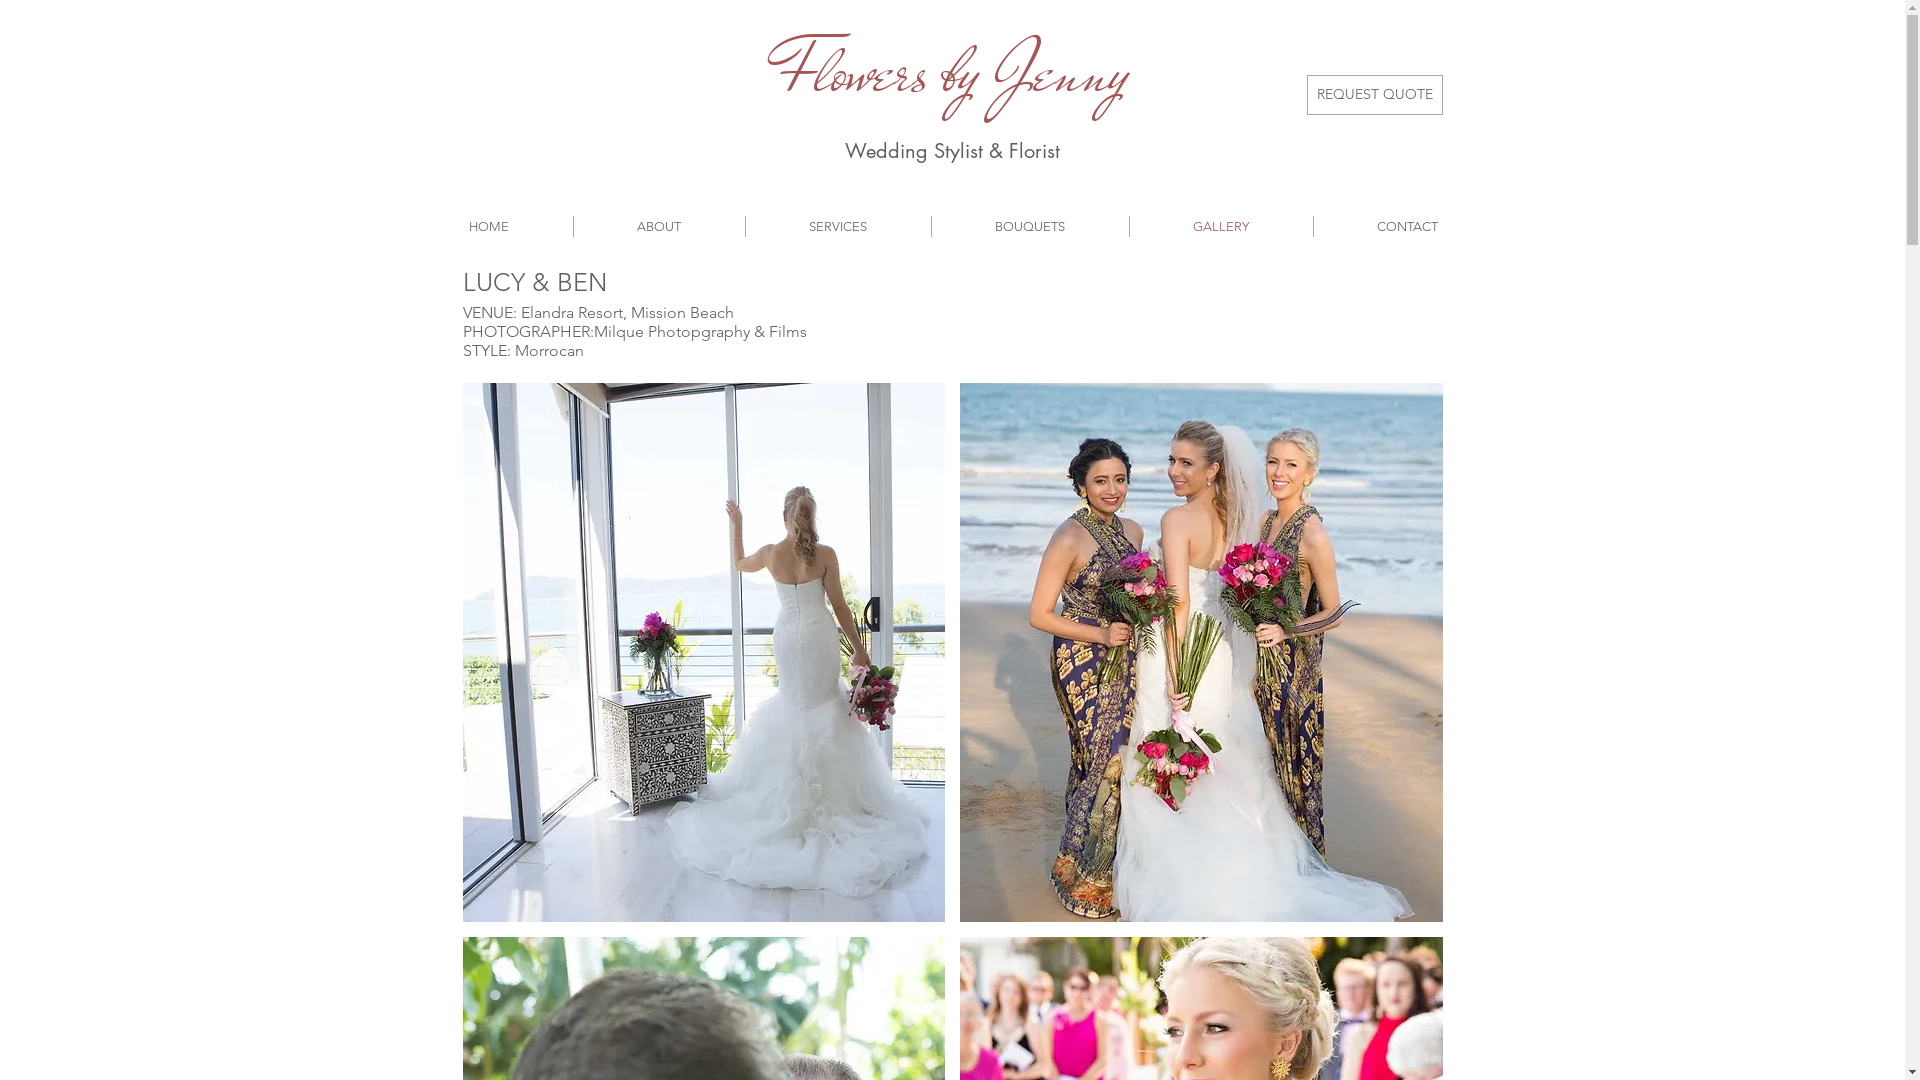 The width and height of the screenshot is (1920, 1080). I want to click on HOME, so click(488, 226).